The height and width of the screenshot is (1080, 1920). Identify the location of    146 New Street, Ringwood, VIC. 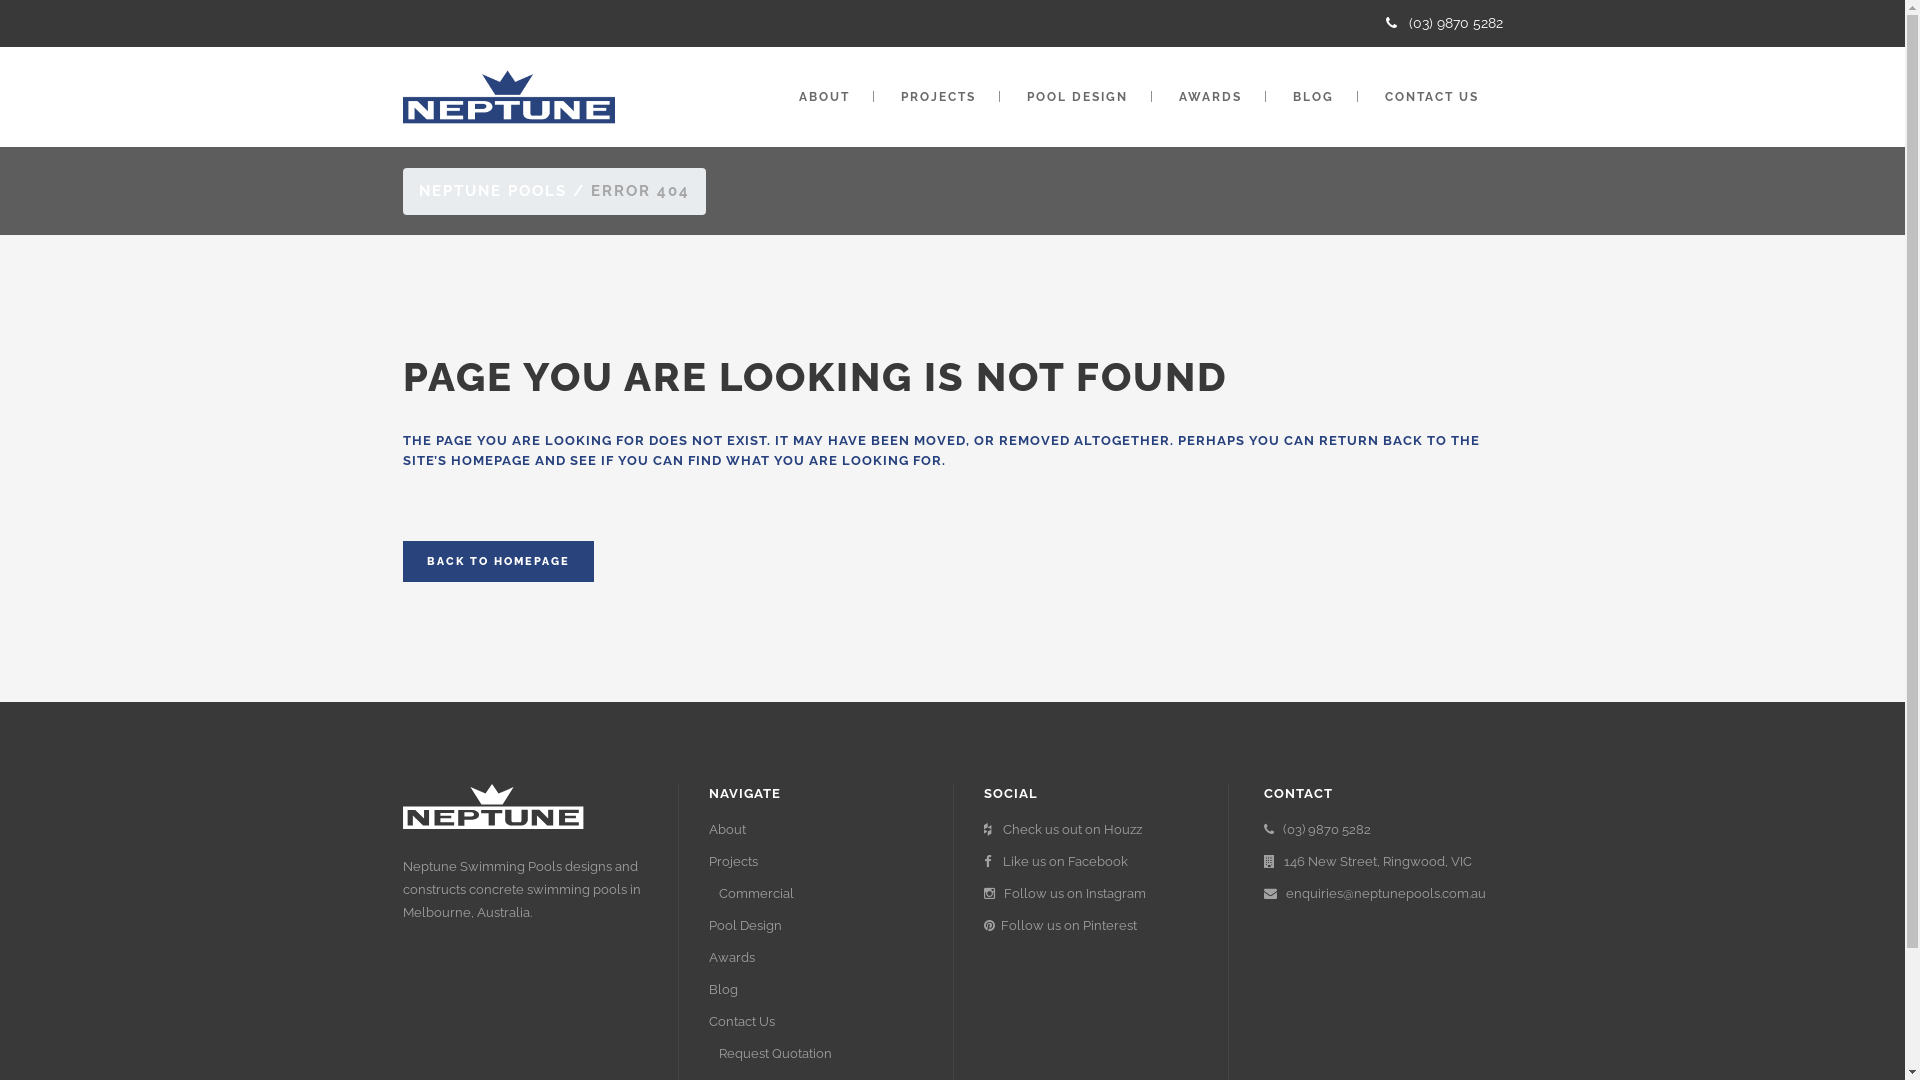
(1384, 862).